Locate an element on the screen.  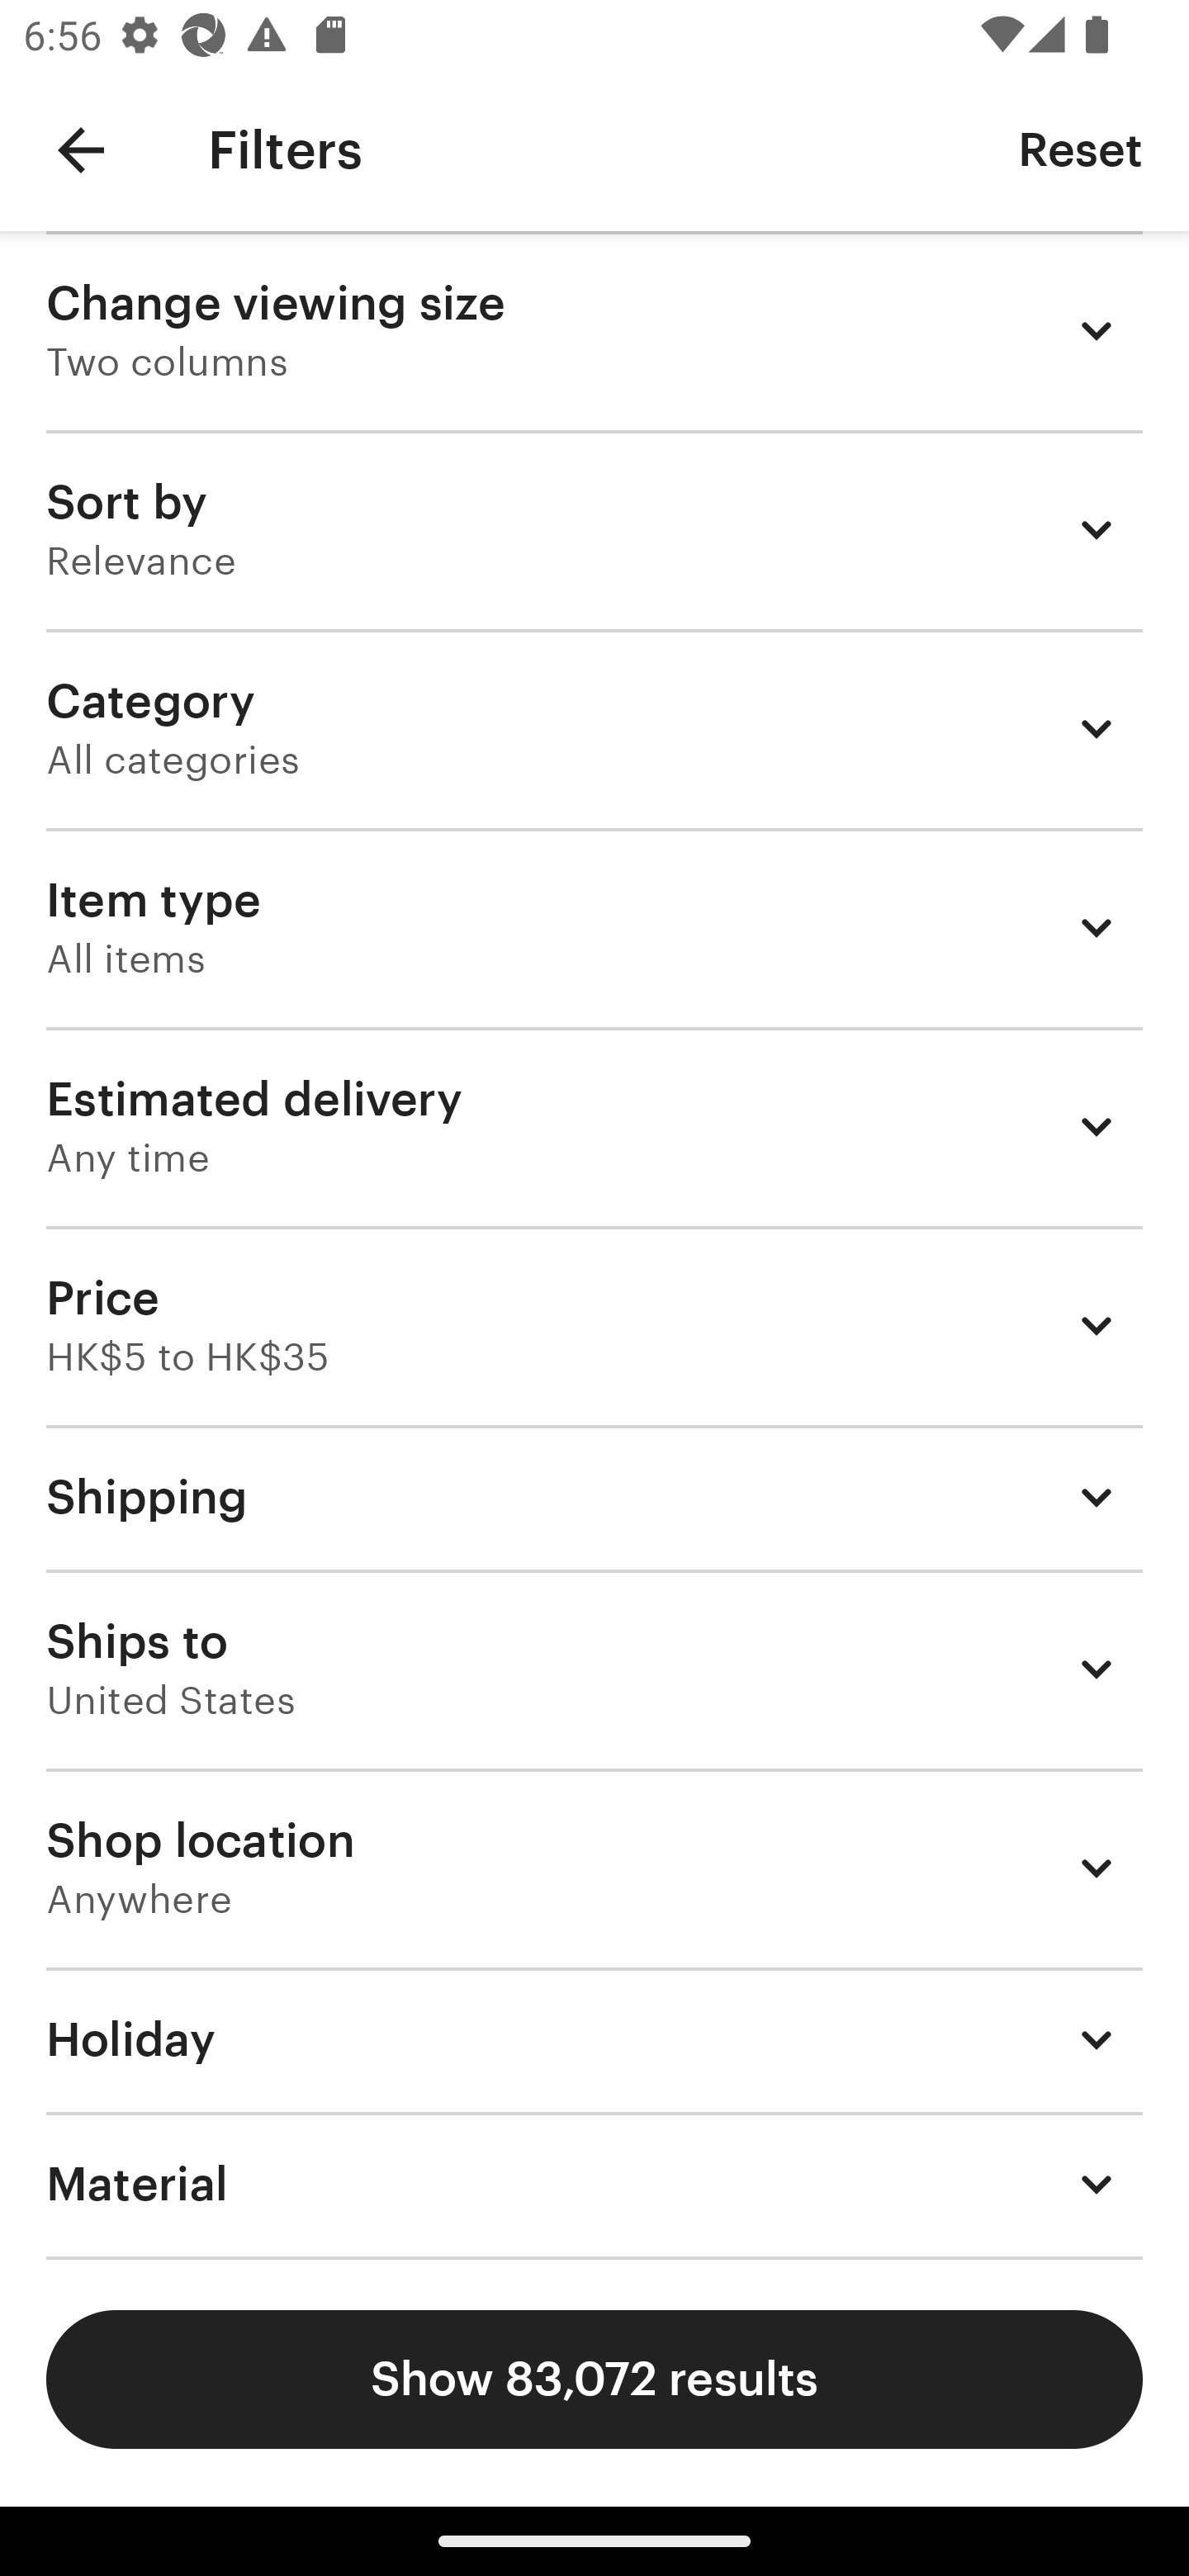
Show 83,072 results Show results is located at coordinates (594, 2379).